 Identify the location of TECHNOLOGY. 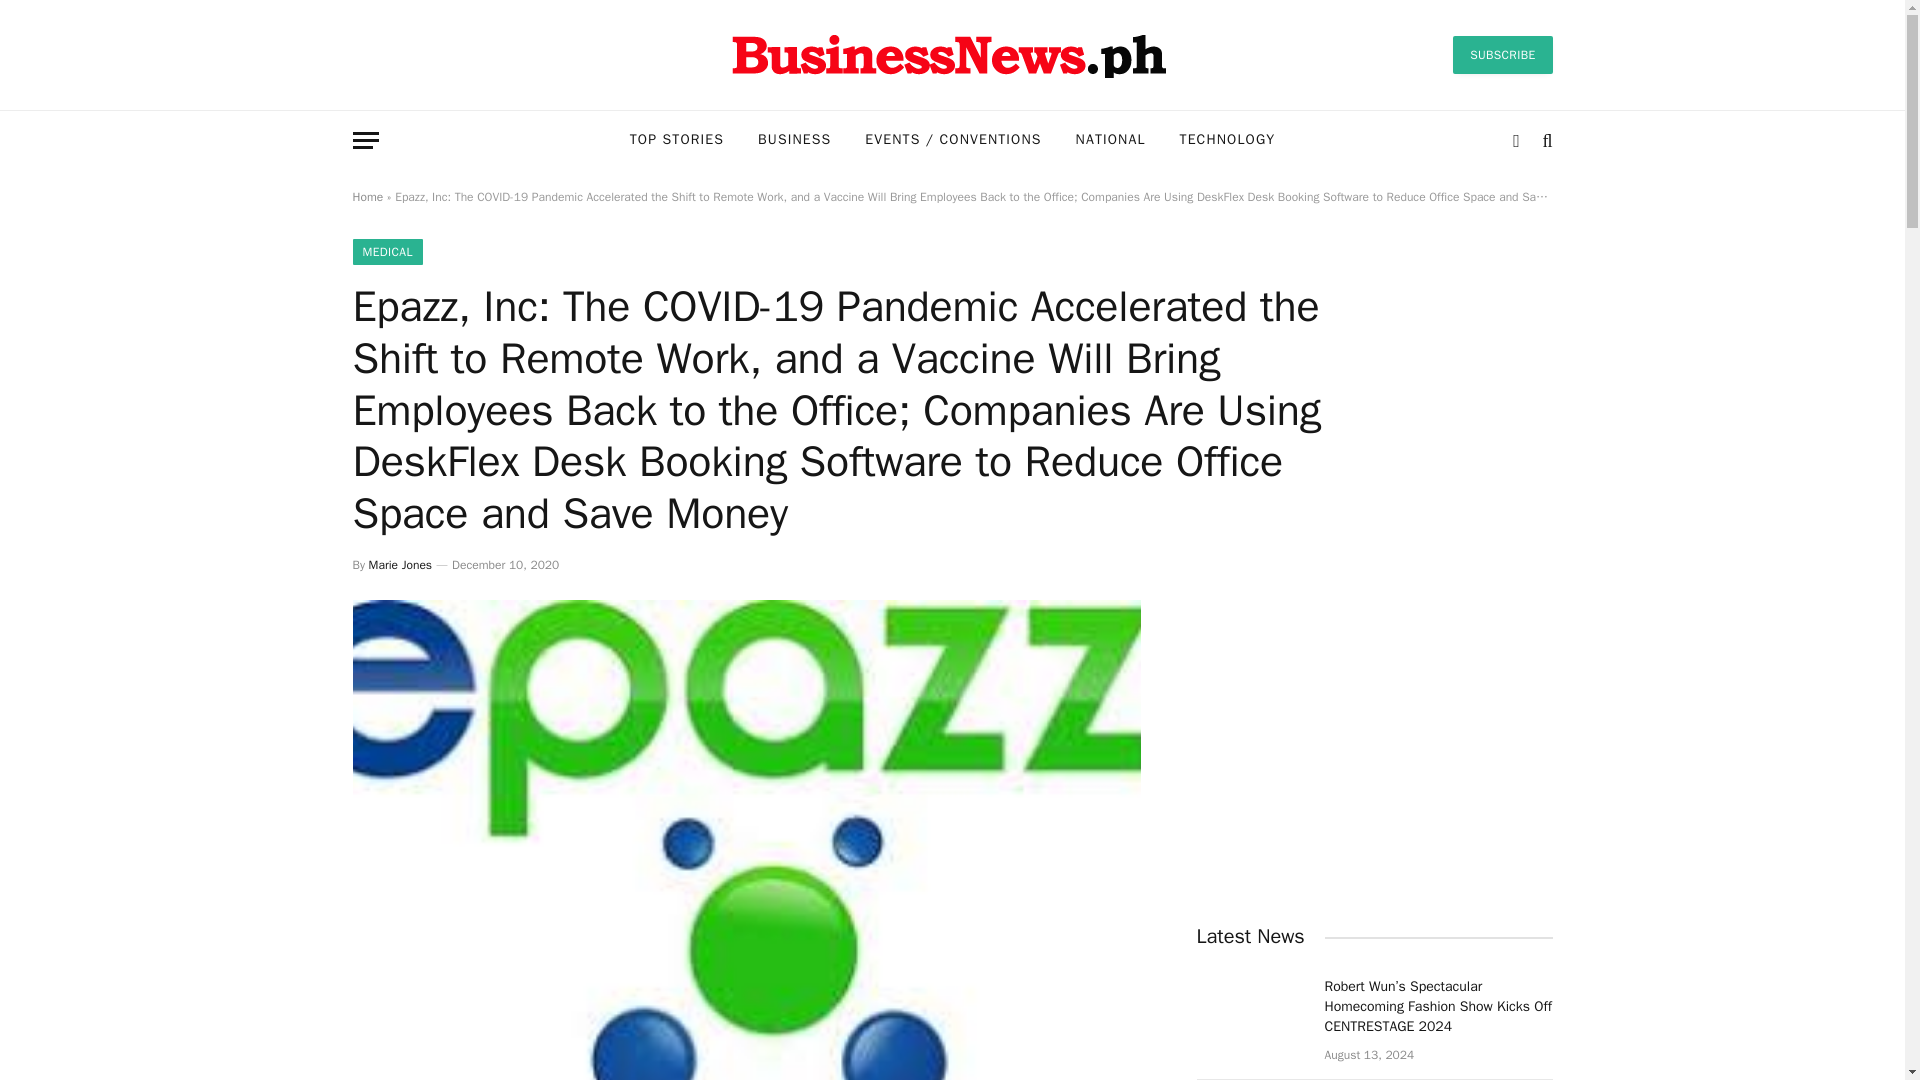
(1228, 140).